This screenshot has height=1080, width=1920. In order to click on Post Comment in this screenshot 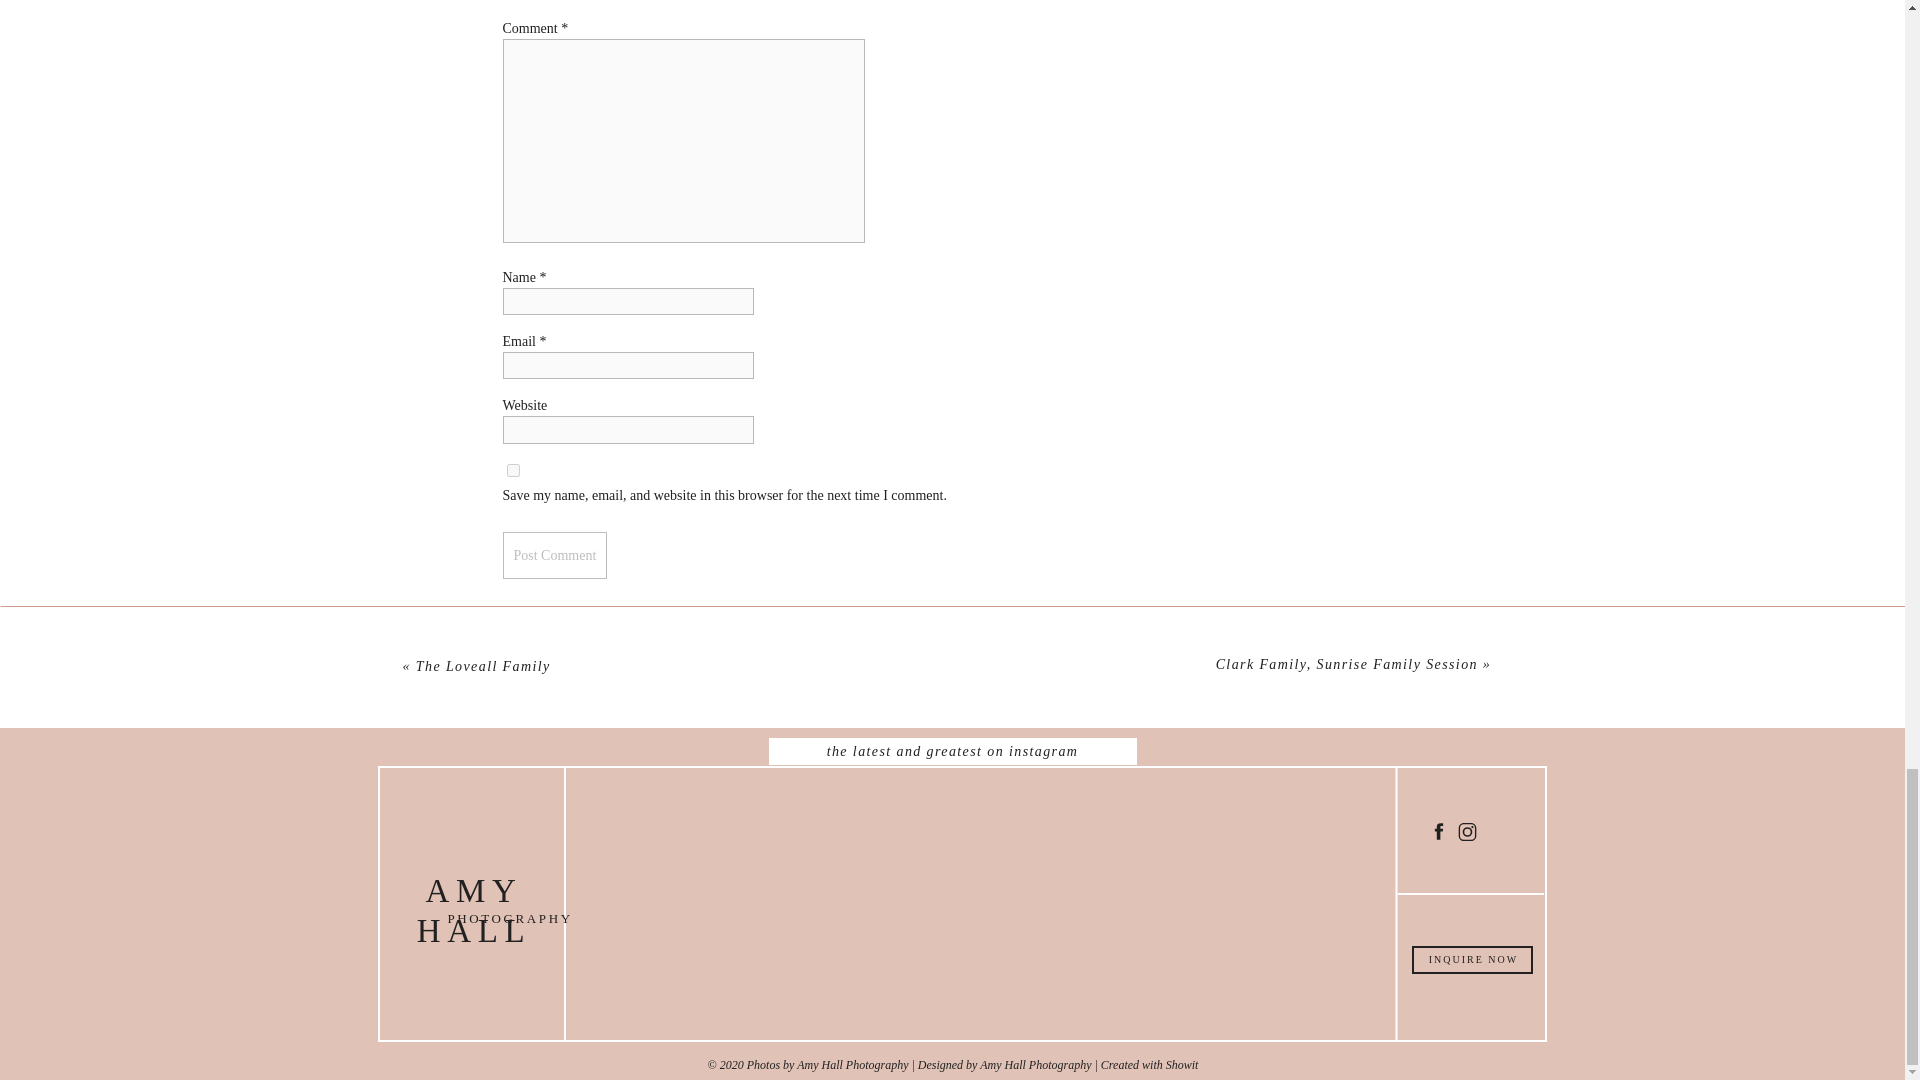, I will do `click(554, 555)`.